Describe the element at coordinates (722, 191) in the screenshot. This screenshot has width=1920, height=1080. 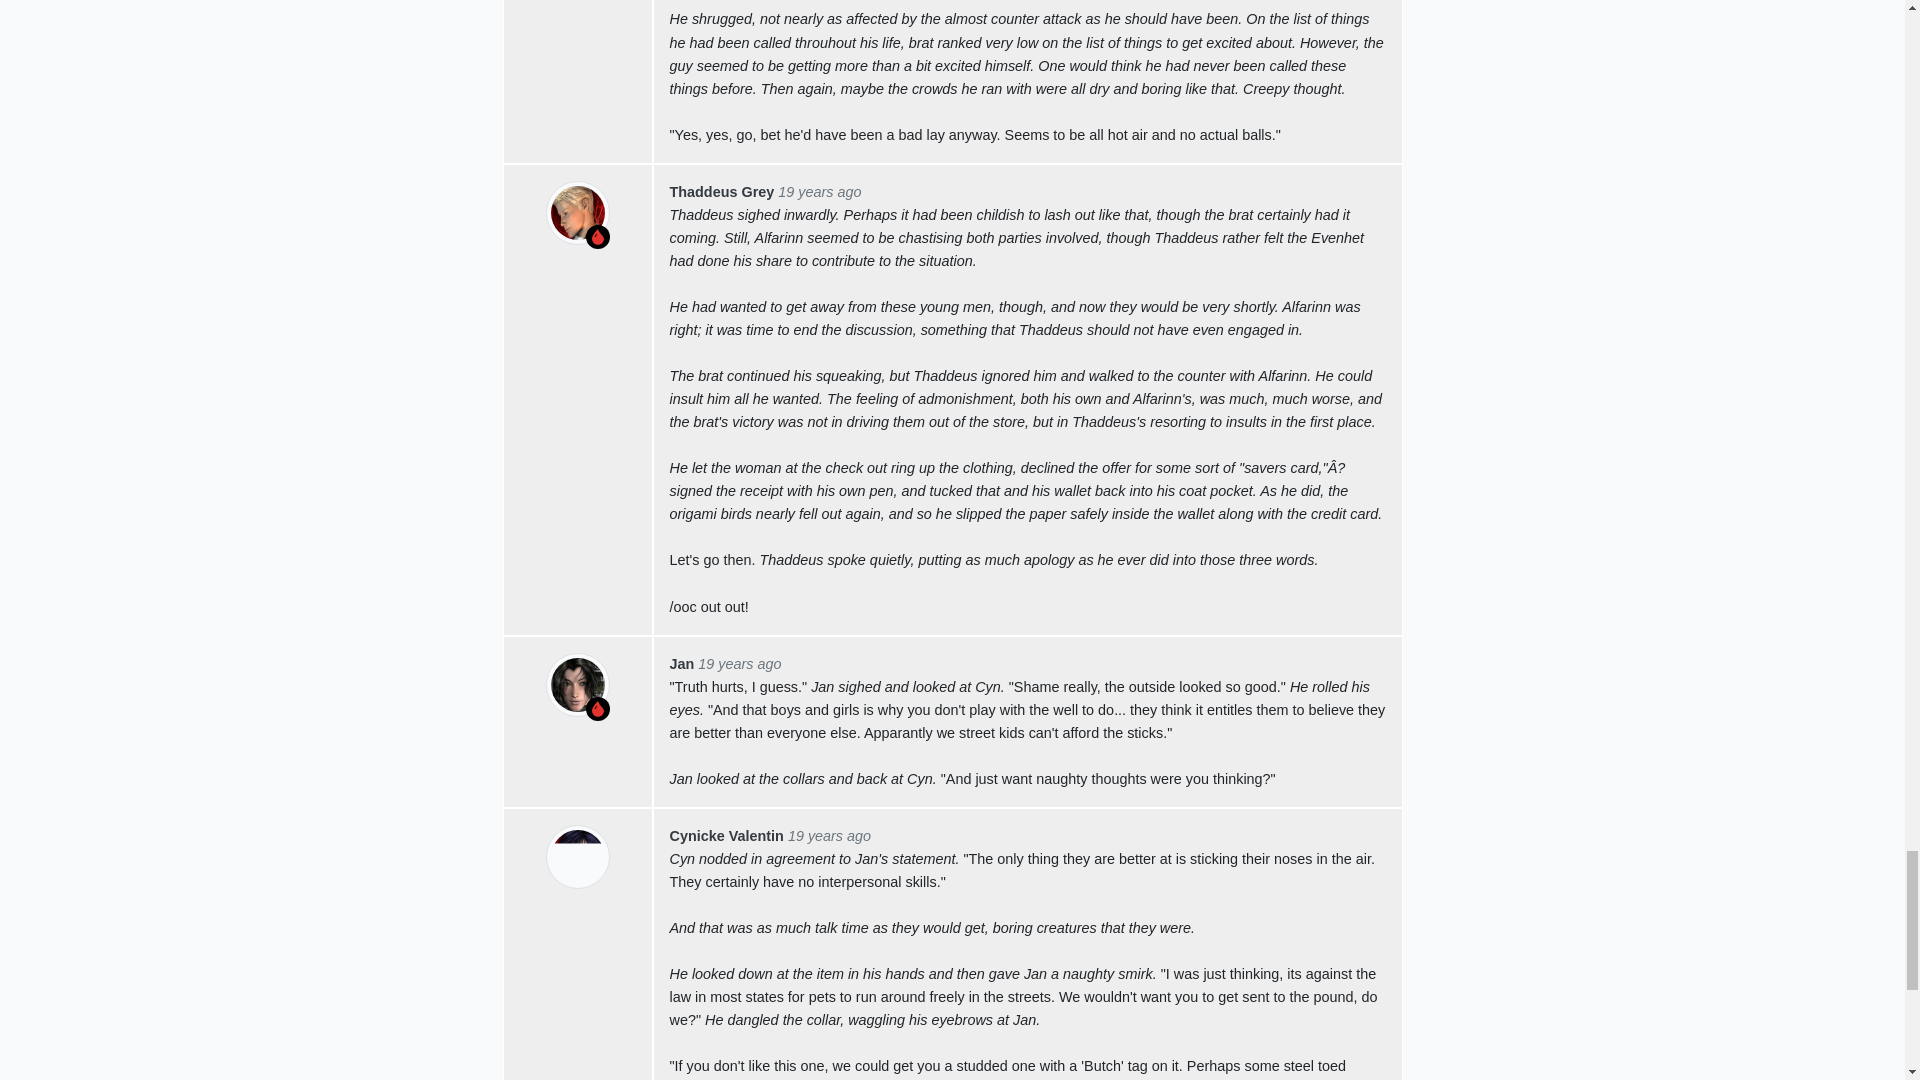
I see `Thaddeus Grey` at that location.